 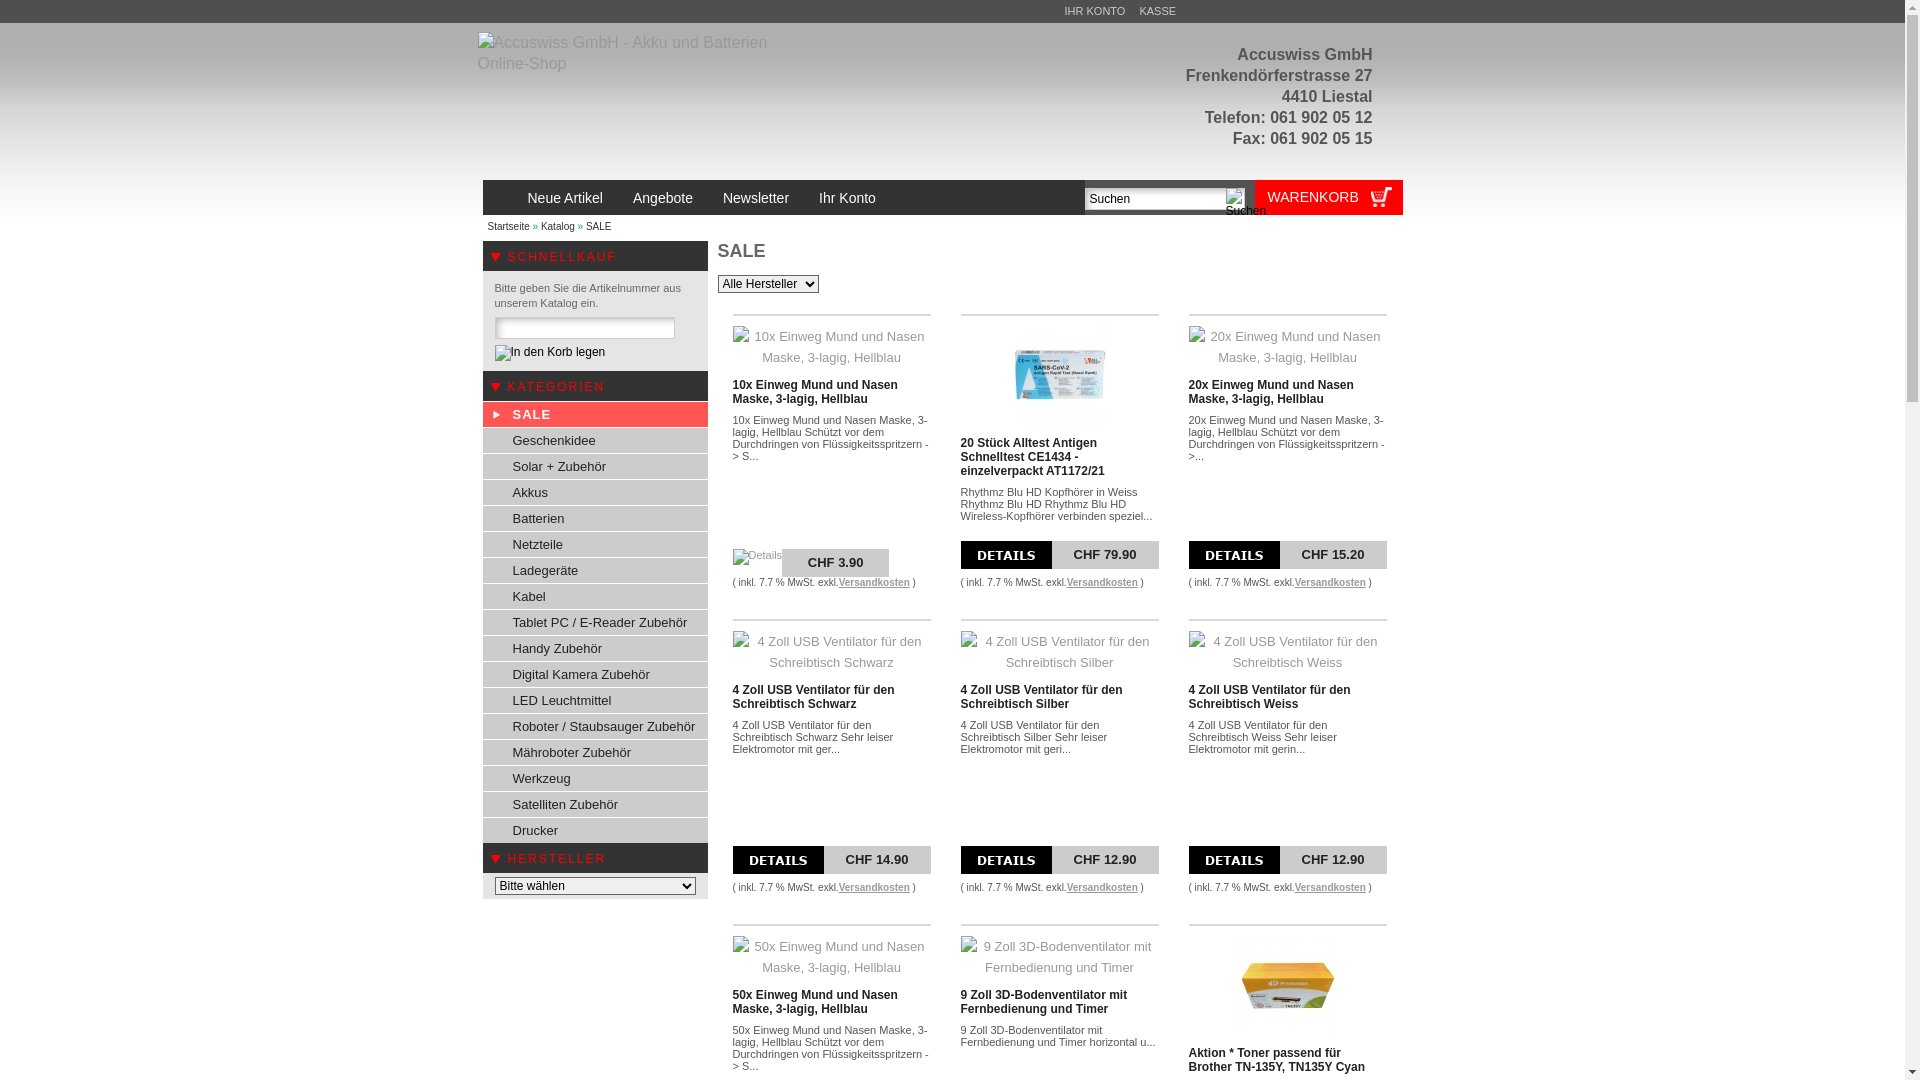 I want to click on Versandkosten, so click(x=874, y=582).